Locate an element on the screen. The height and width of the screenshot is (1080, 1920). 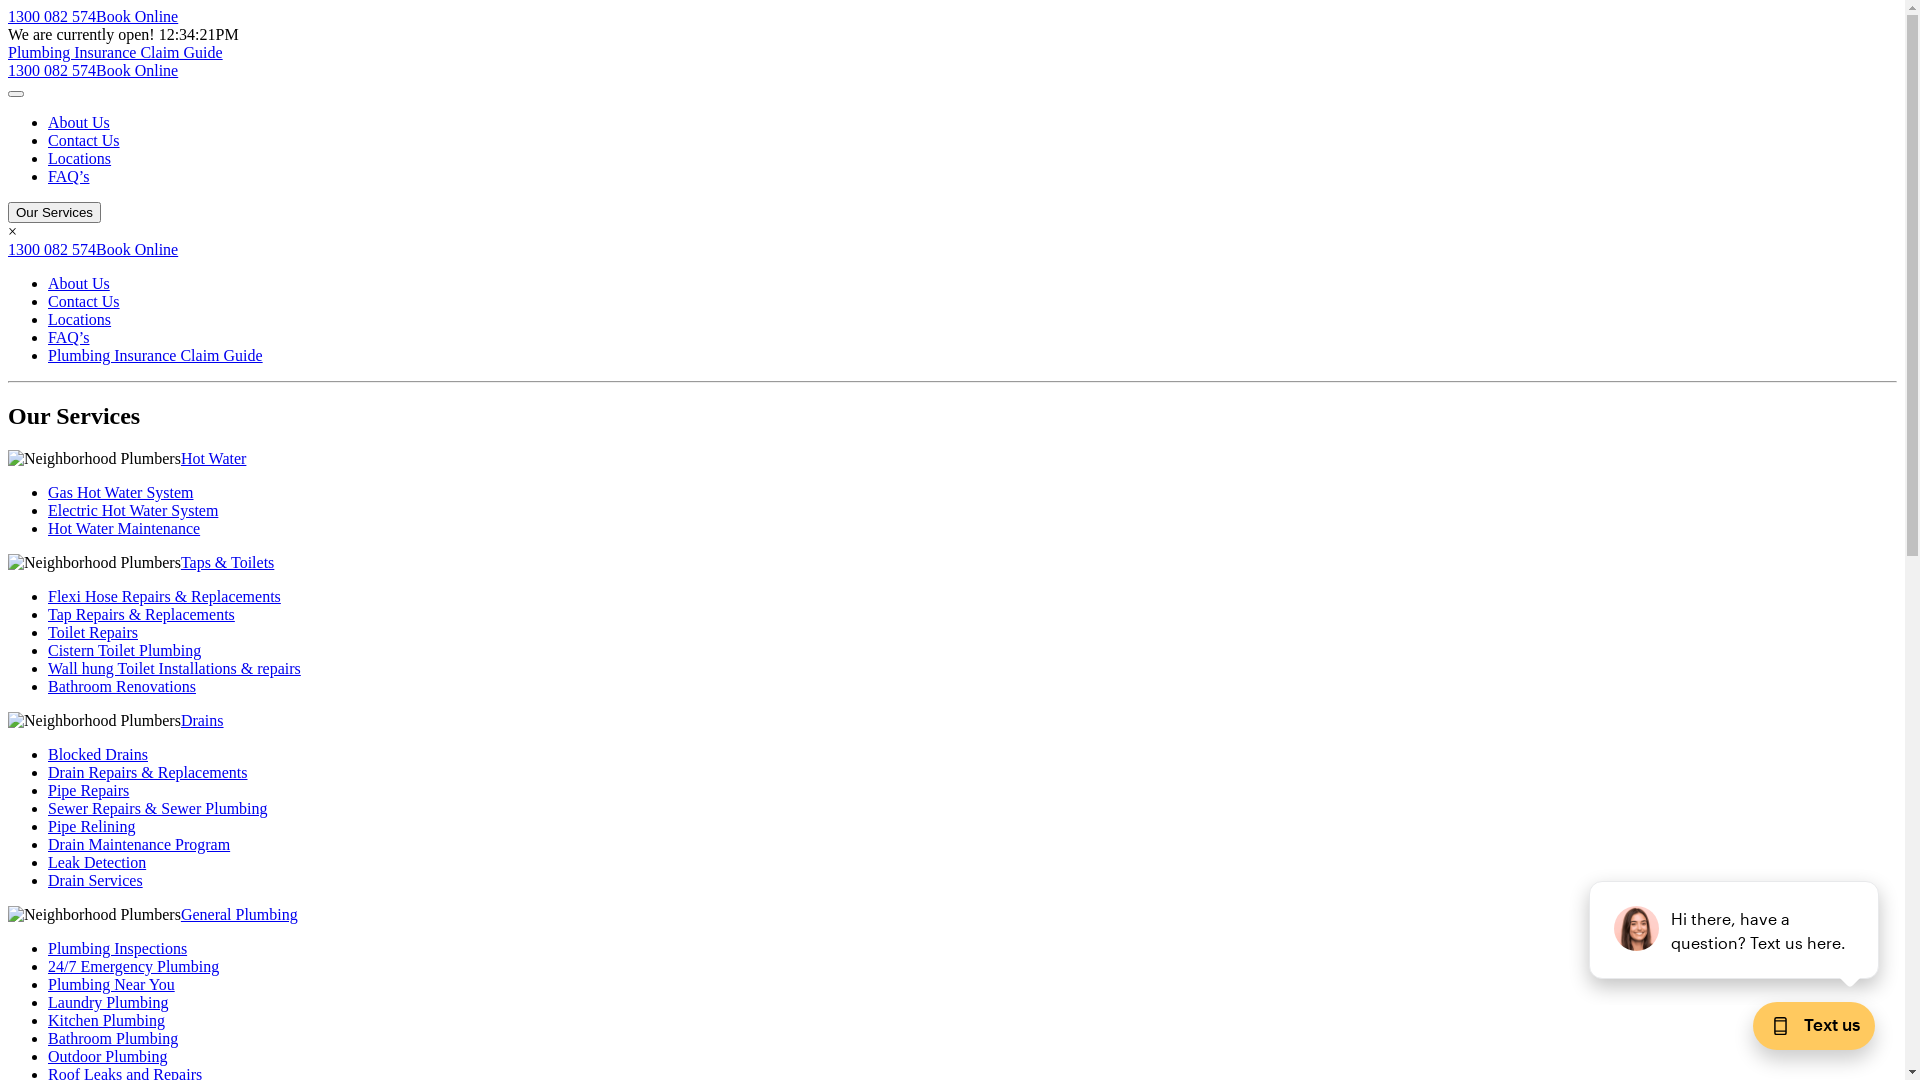
Plumbing Inspections is located at coordinates (118, 948).